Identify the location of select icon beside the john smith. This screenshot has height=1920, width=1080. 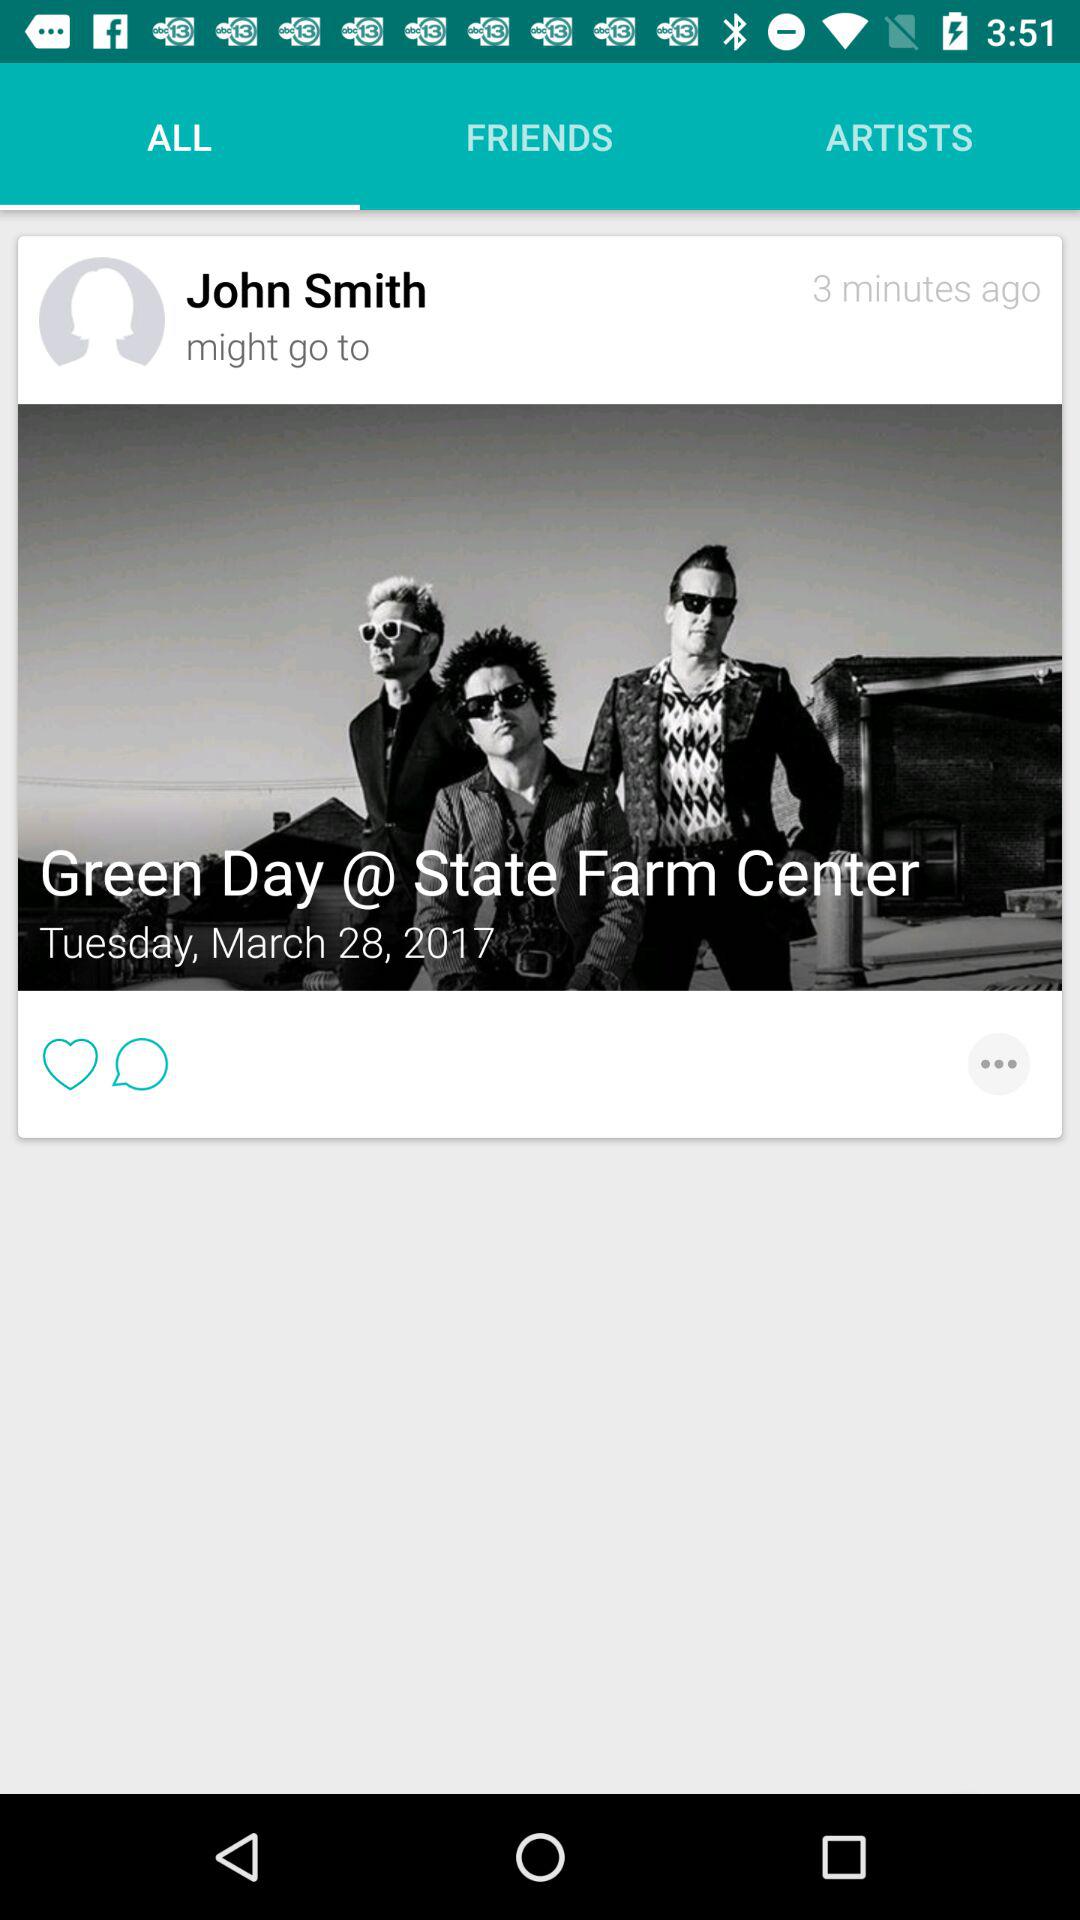
(102, 320).